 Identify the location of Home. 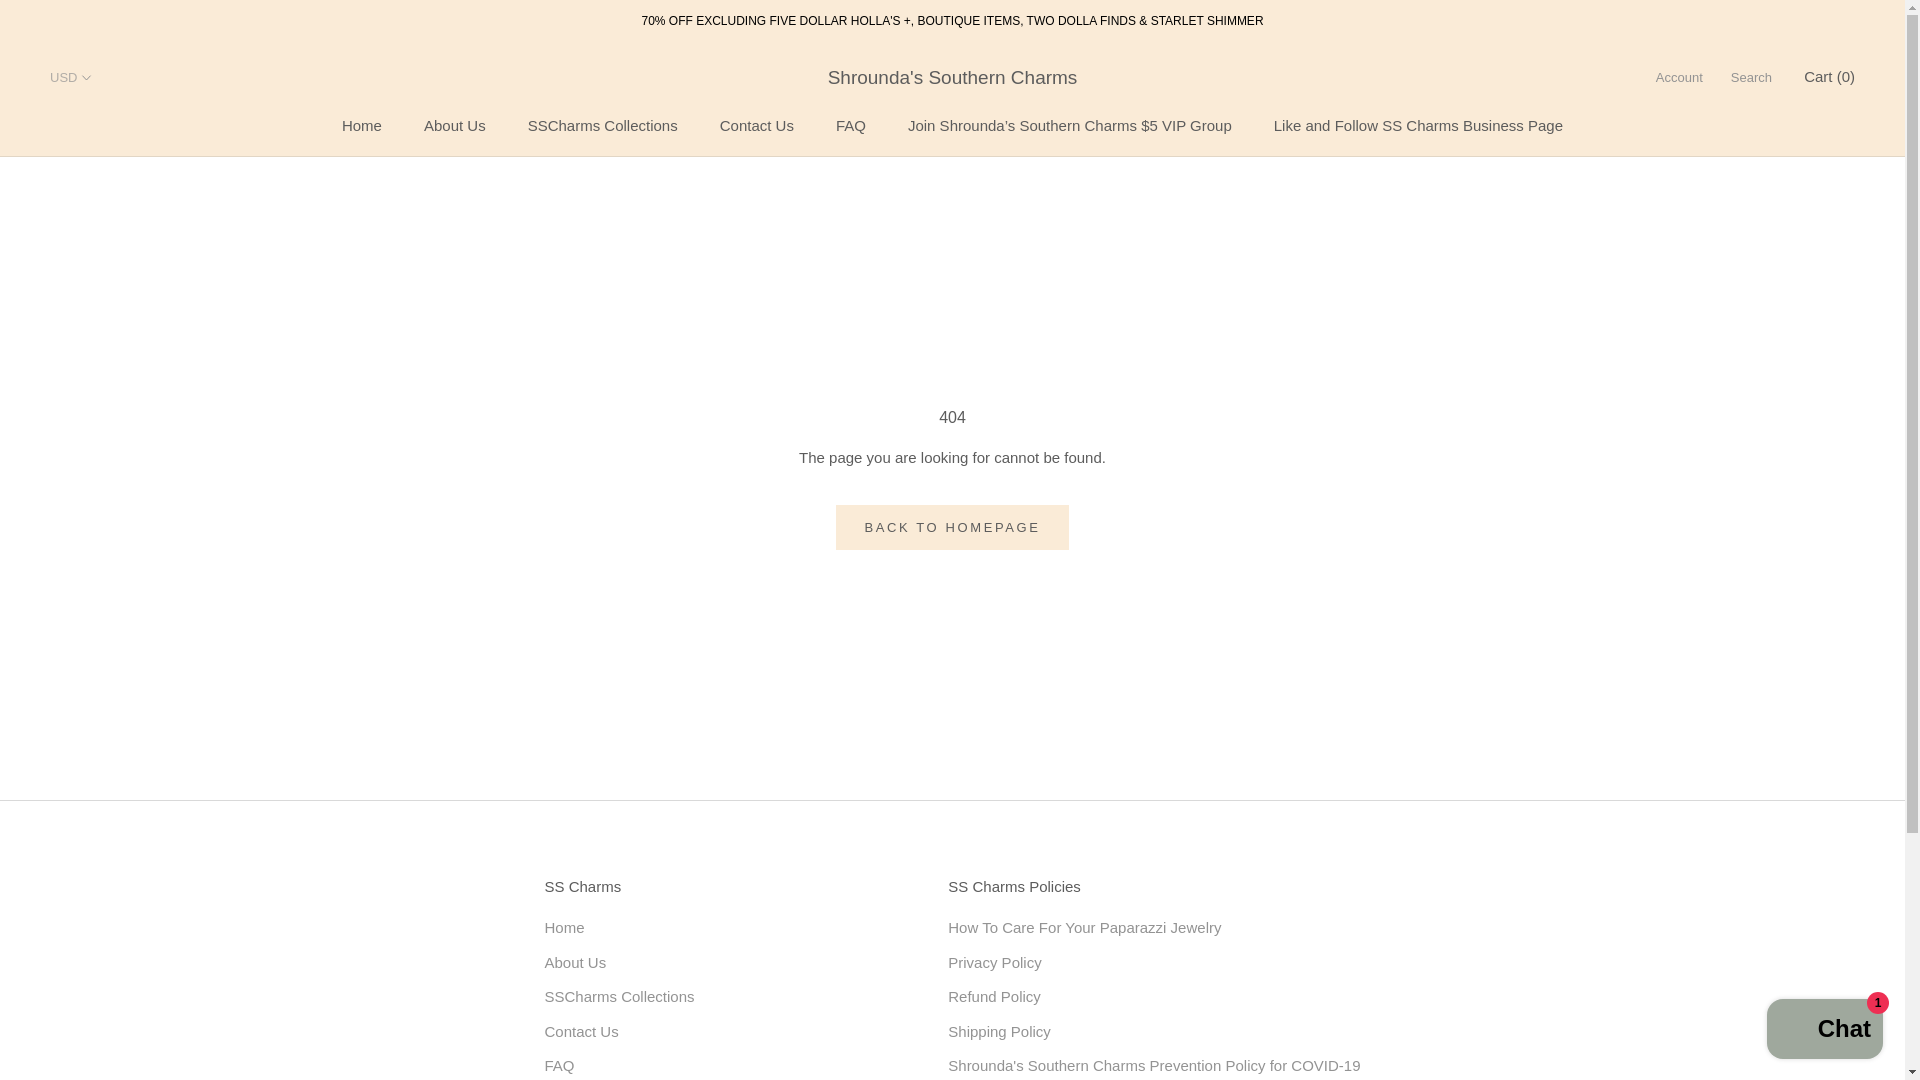
(1154, 1032).